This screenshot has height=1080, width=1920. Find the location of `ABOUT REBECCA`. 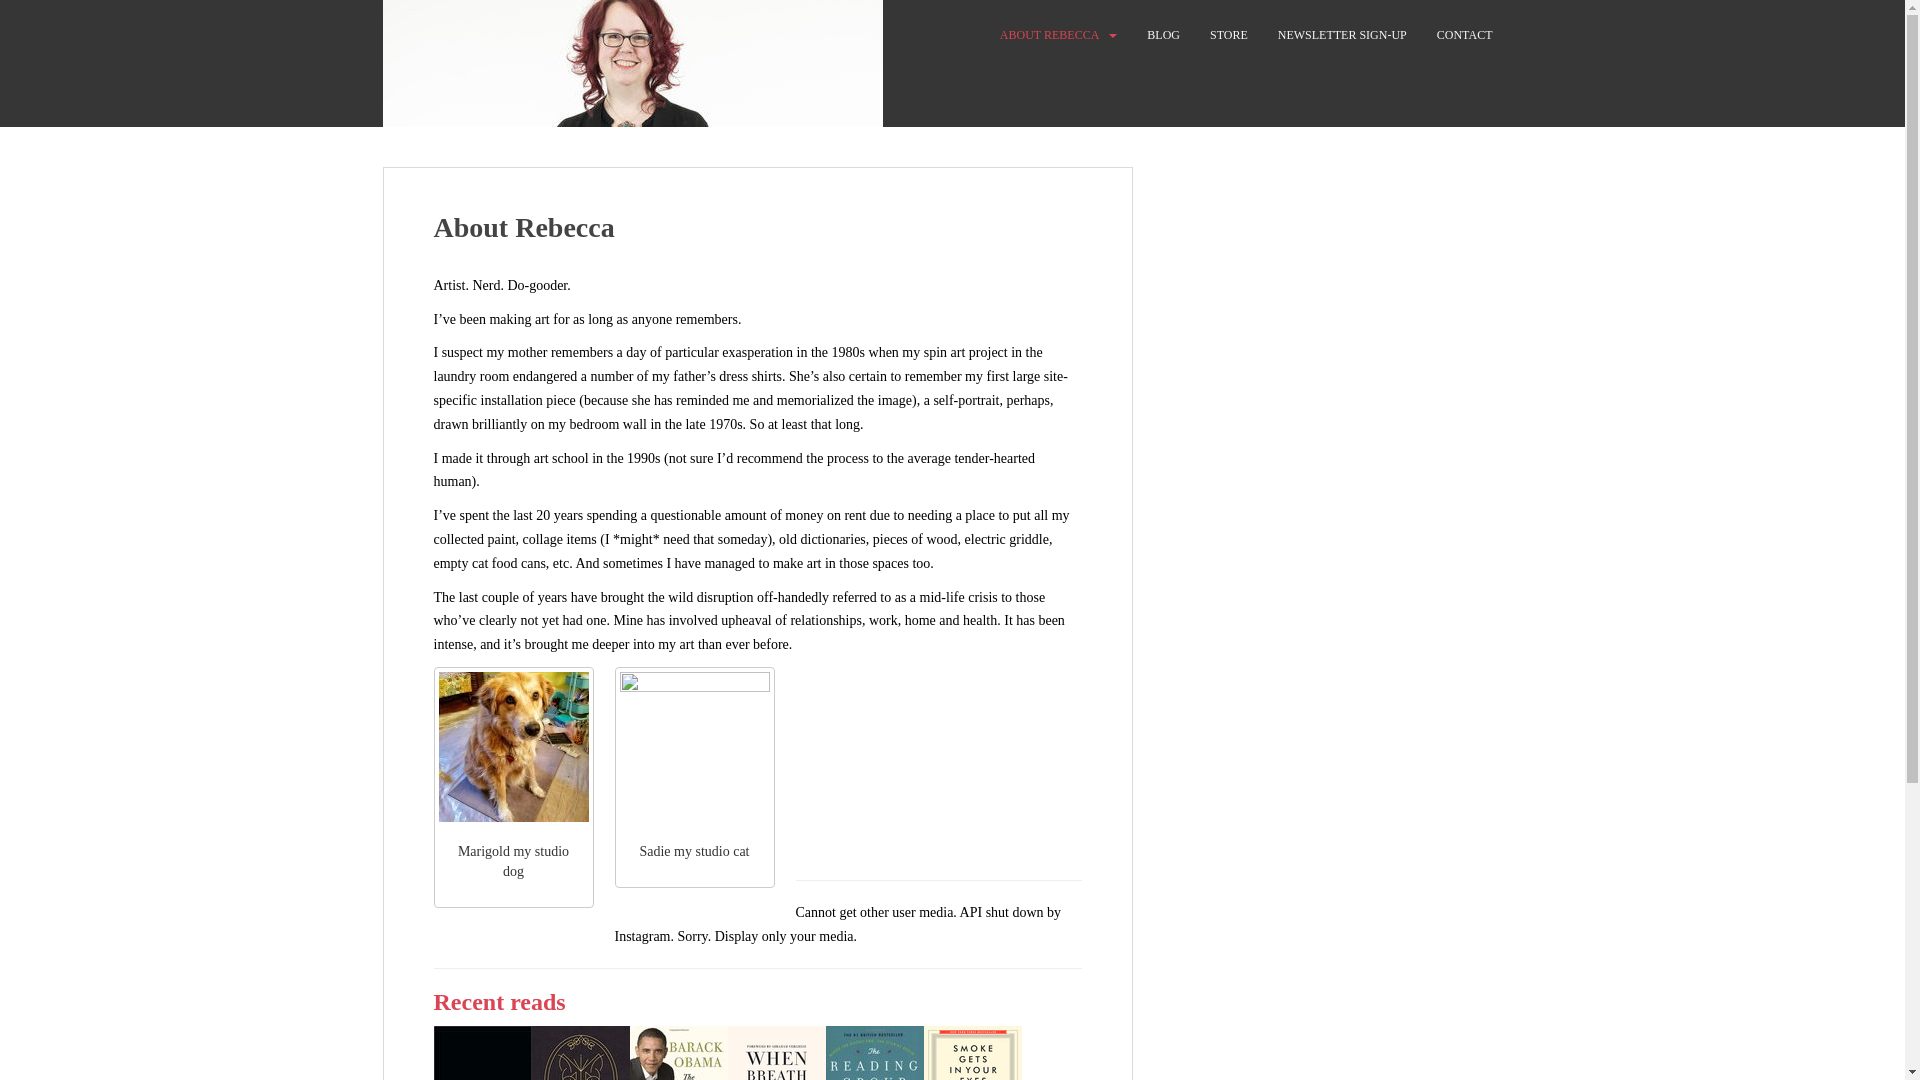

ABOUT REBECCA is located at coordinates (1049, 35).